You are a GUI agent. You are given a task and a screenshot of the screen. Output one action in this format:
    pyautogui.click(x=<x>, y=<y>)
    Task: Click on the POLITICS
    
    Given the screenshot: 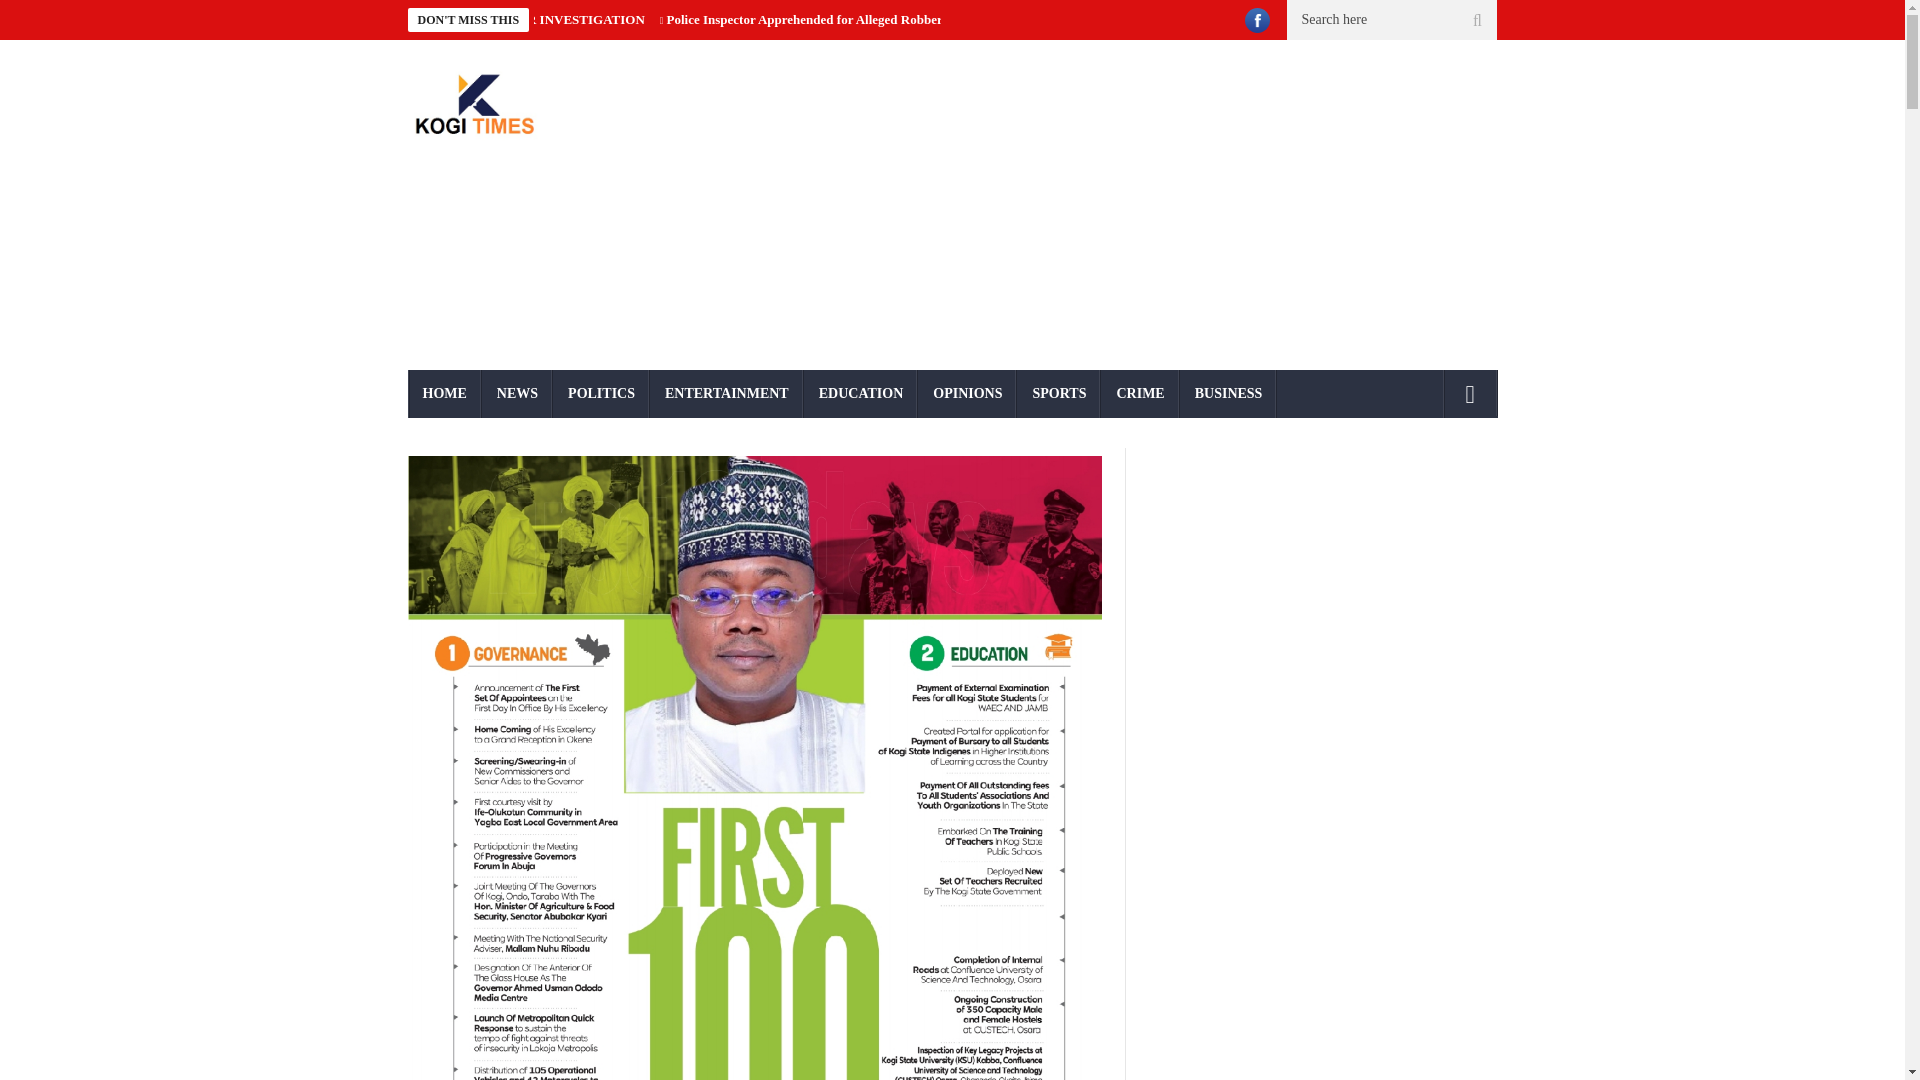 What is the action you would take?
    pyautogui.click(x=601, y=394)
    